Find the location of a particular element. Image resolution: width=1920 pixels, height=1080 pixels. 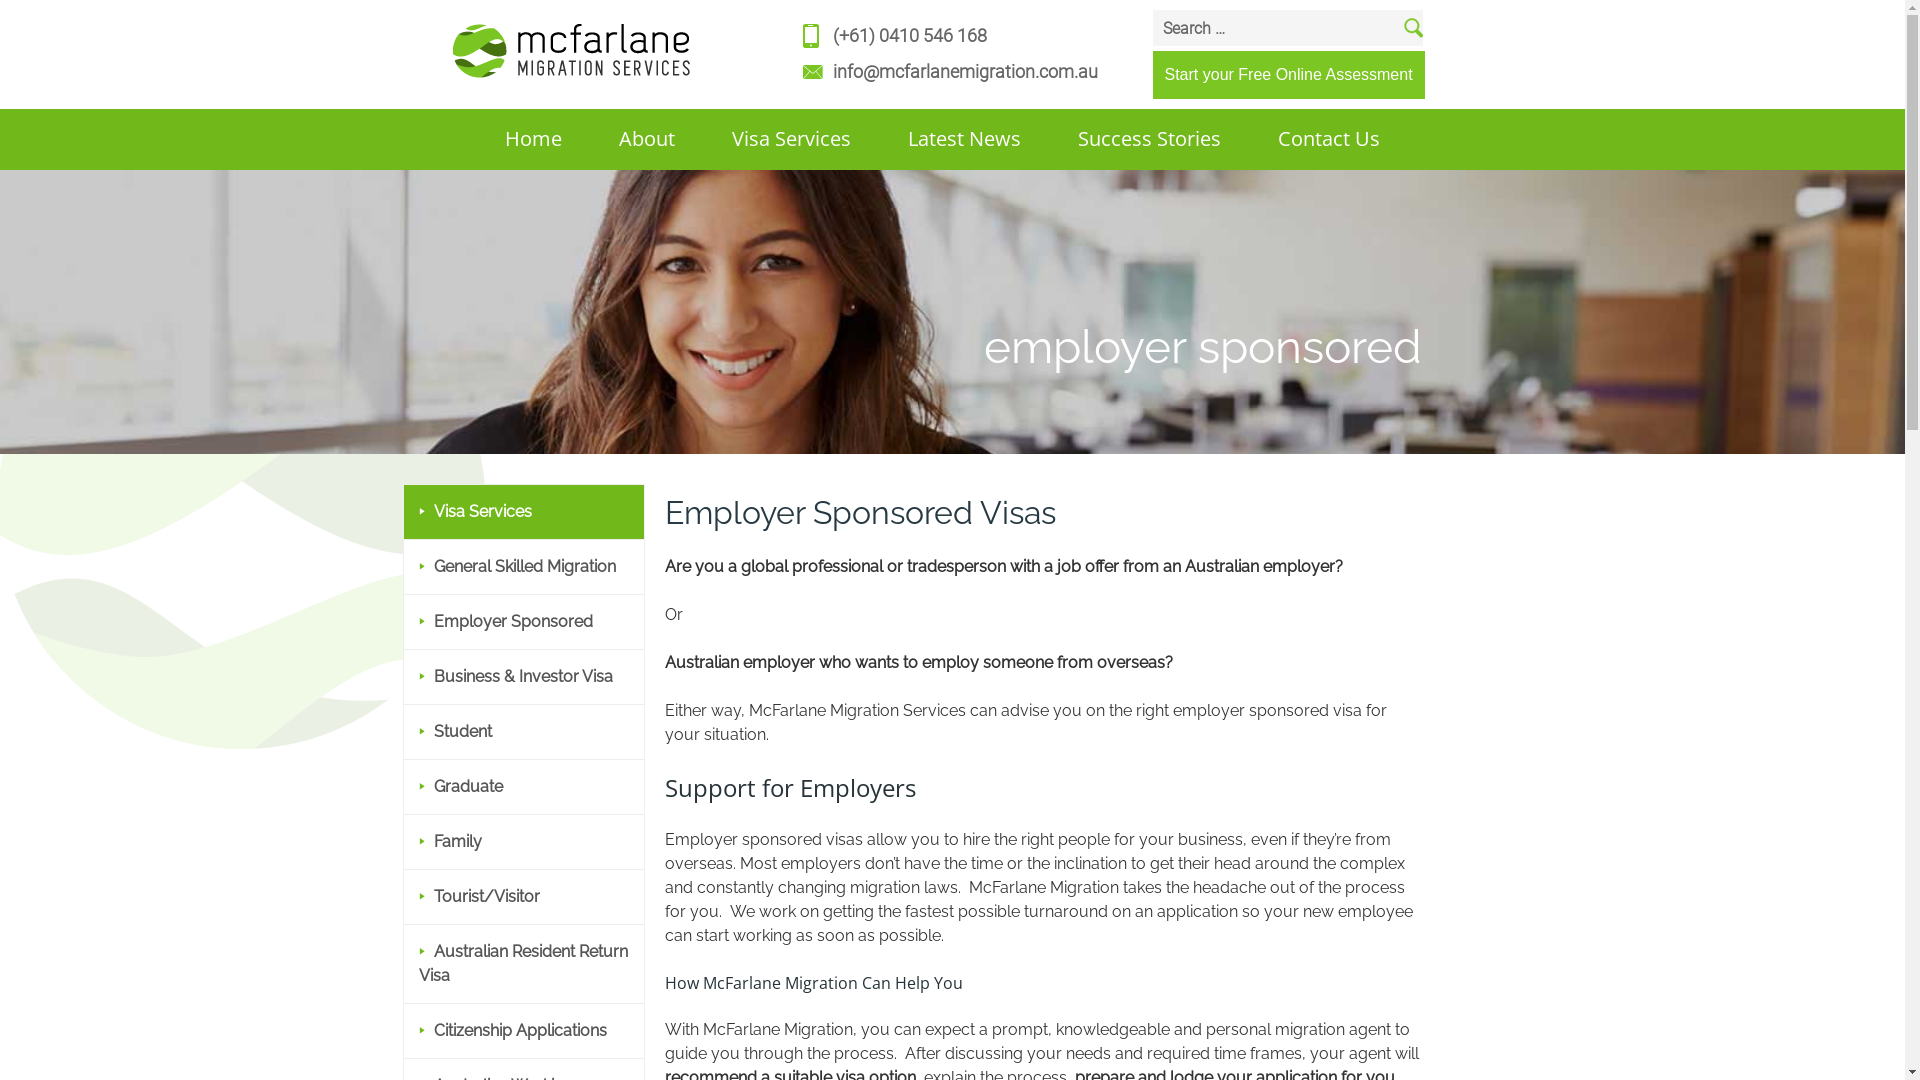

About is located at coordinates (620, 138).